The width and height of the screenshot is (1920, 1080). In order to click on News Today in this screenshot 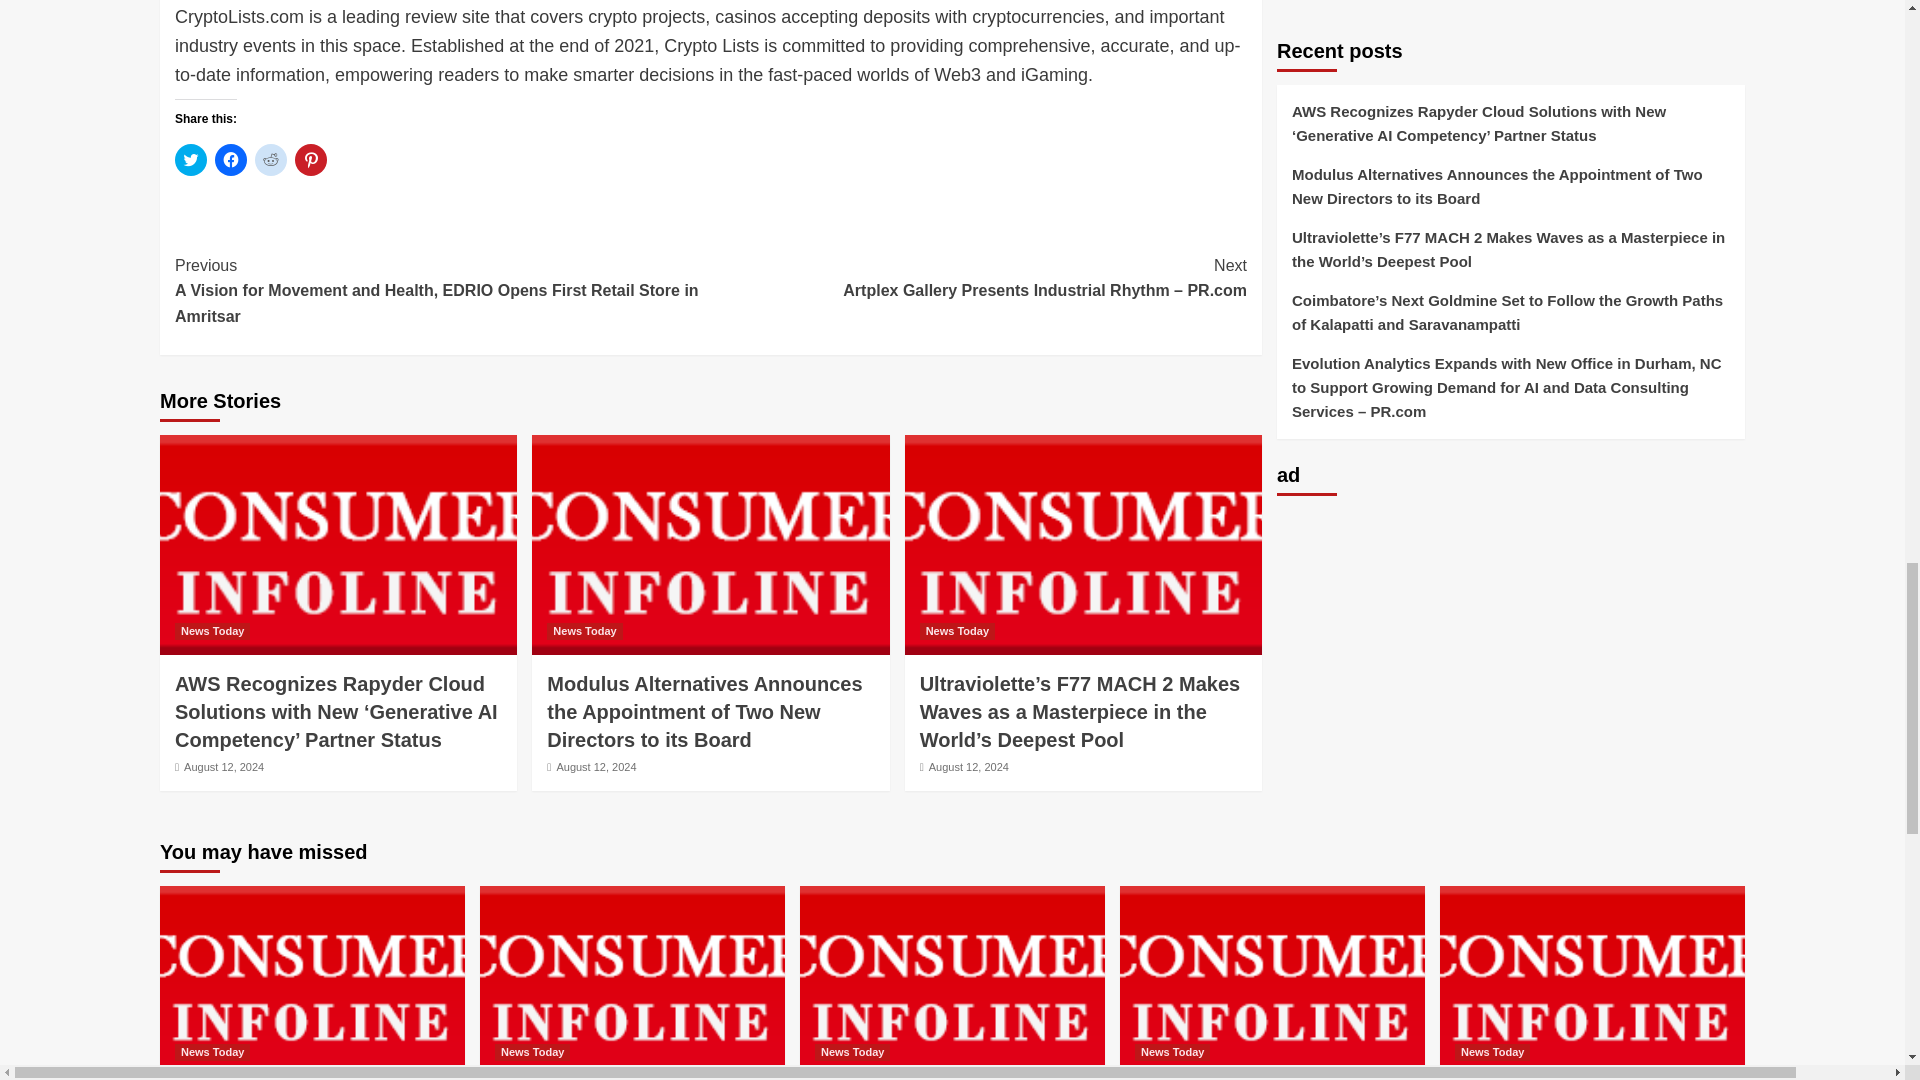, I will do `click(212, 630)`.